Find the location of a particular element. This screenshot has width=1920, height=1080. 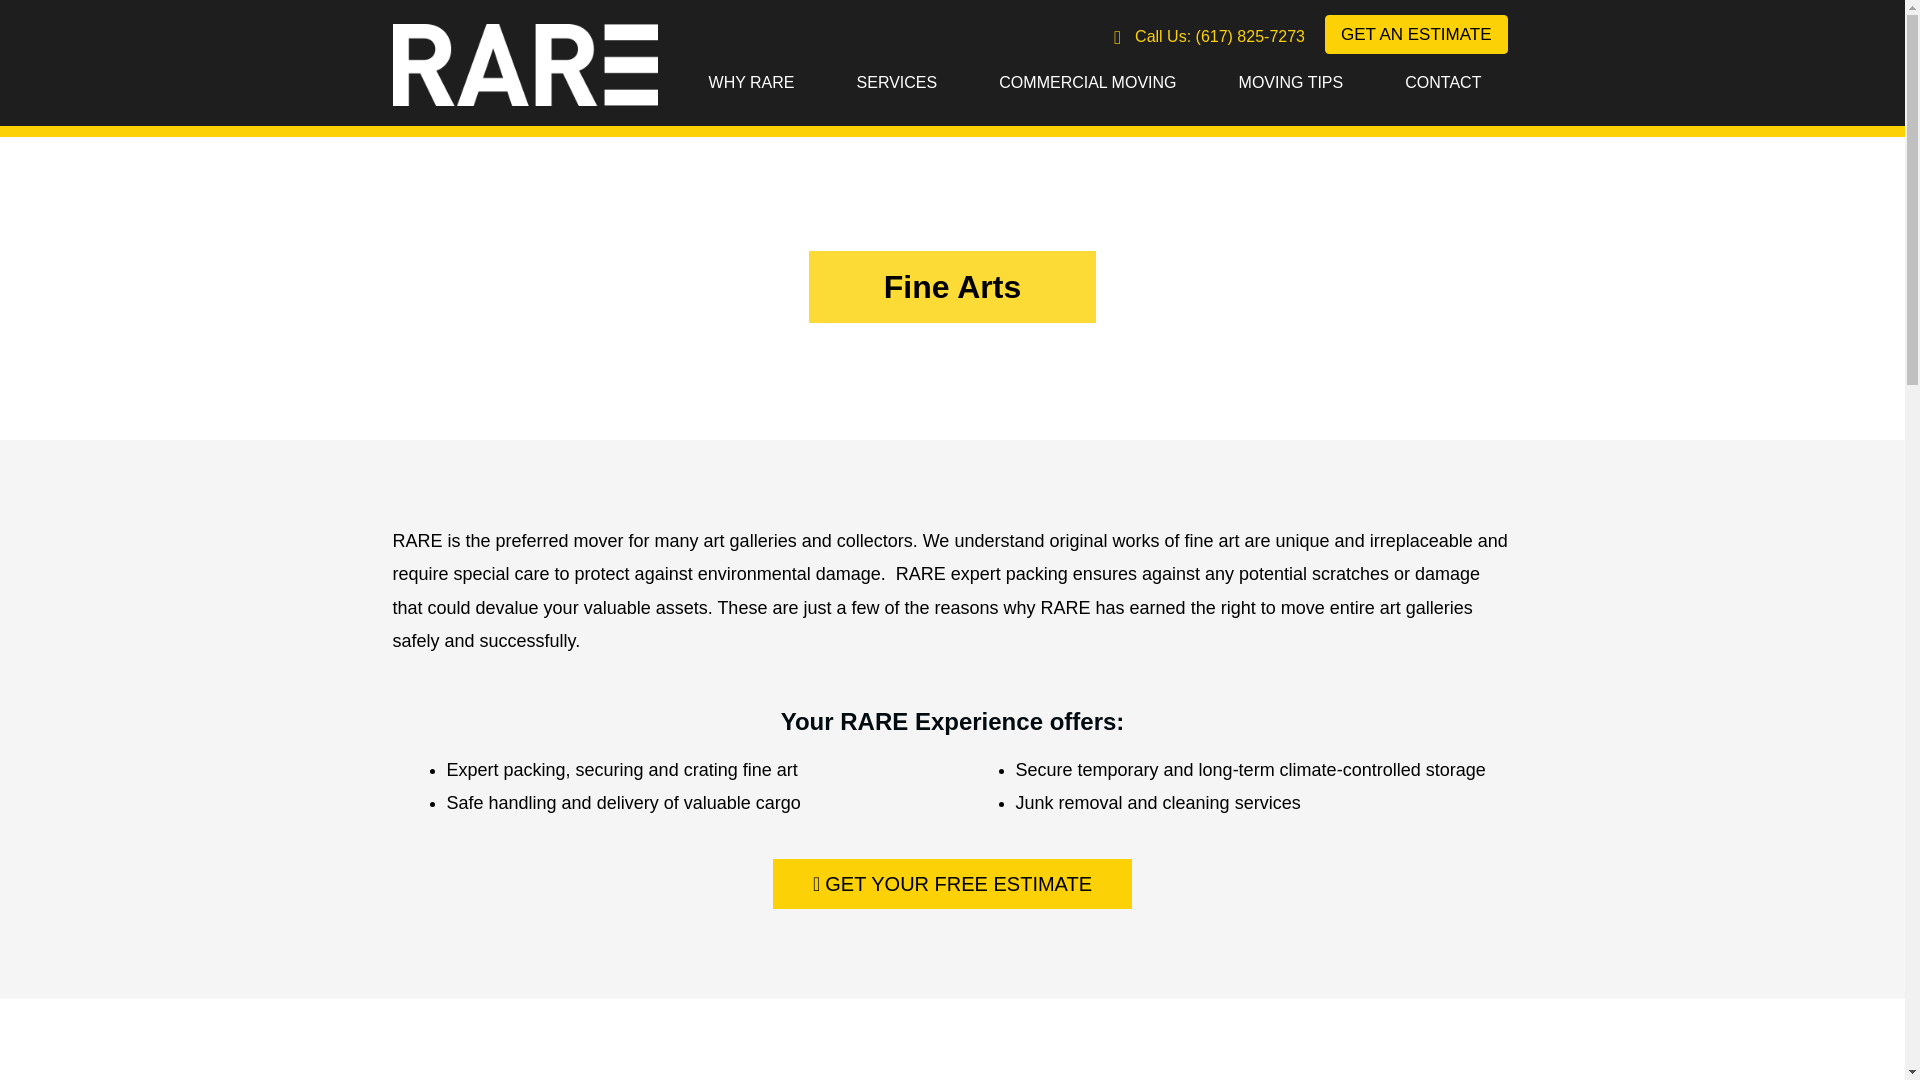

SERVICES is located at coordinates (897, 82).